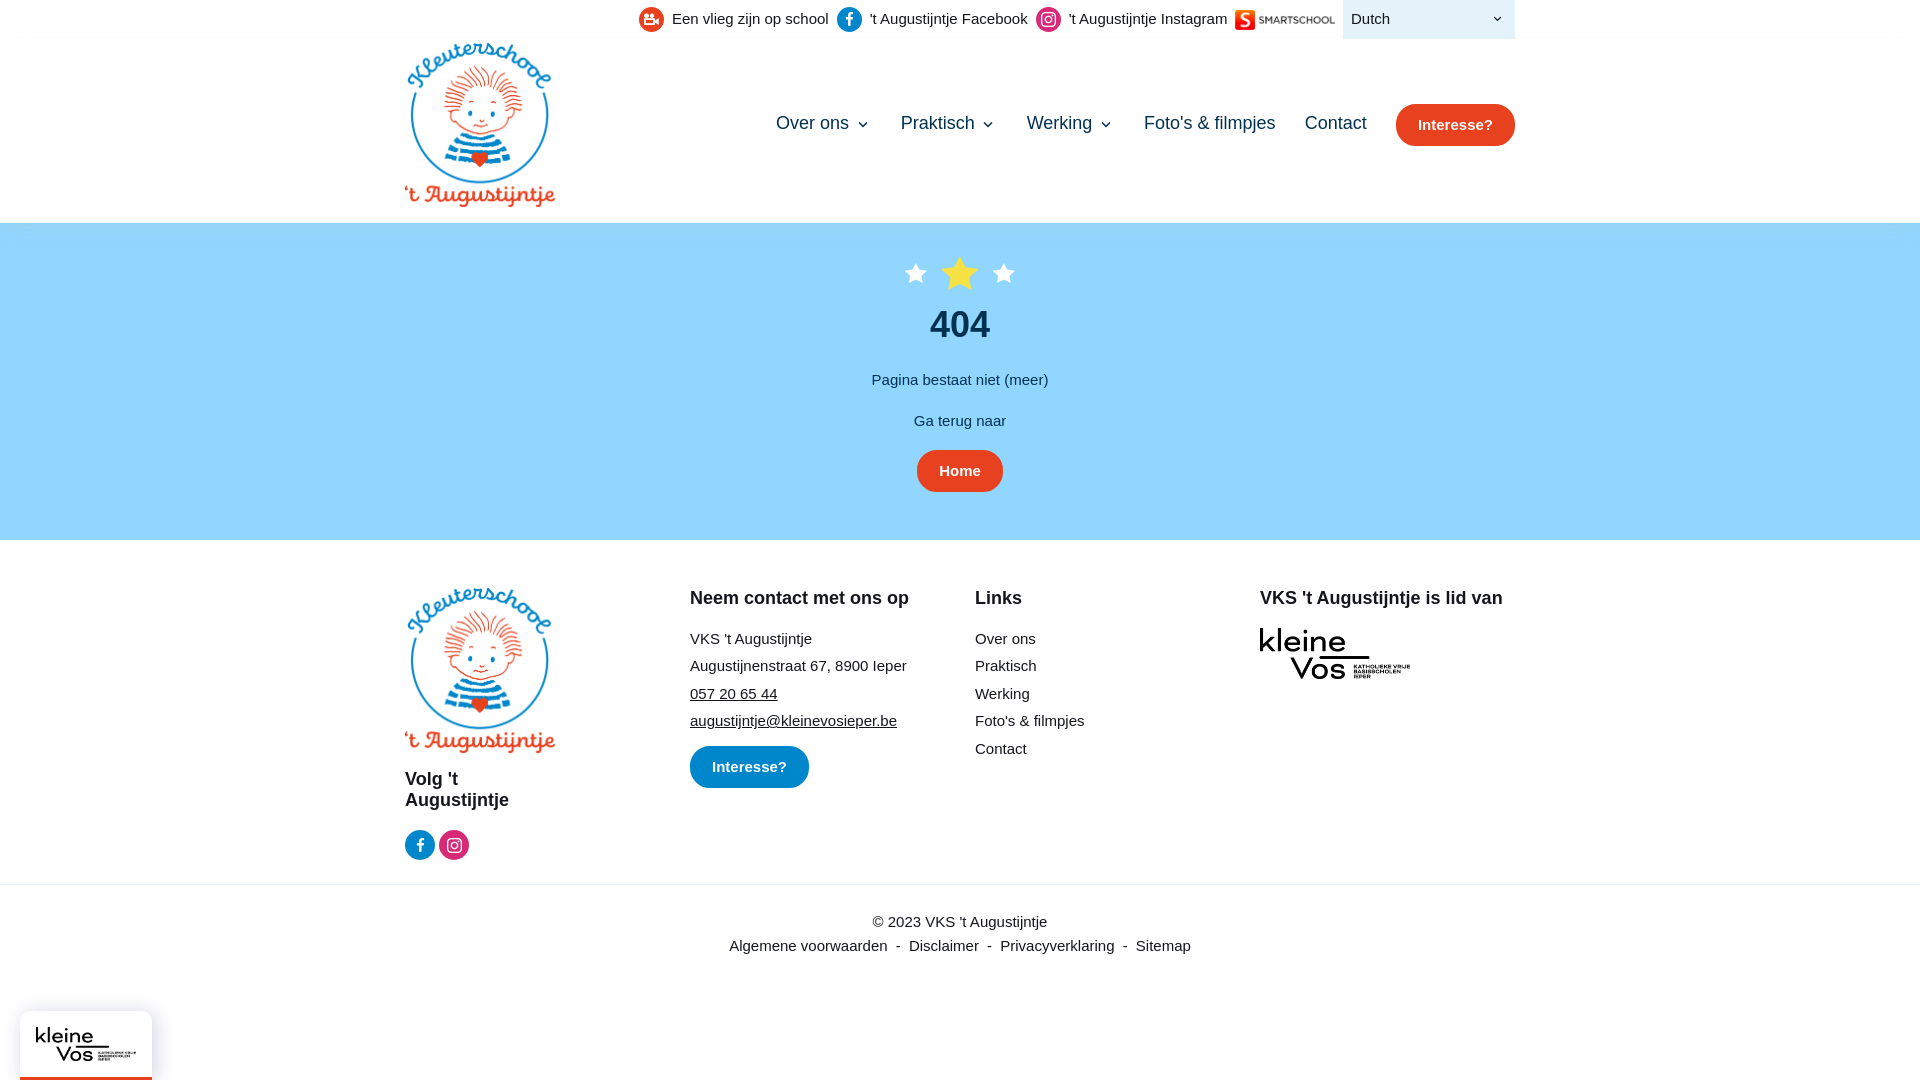  I want to click on 't Augustijntje Facebook, so click(932, 20).